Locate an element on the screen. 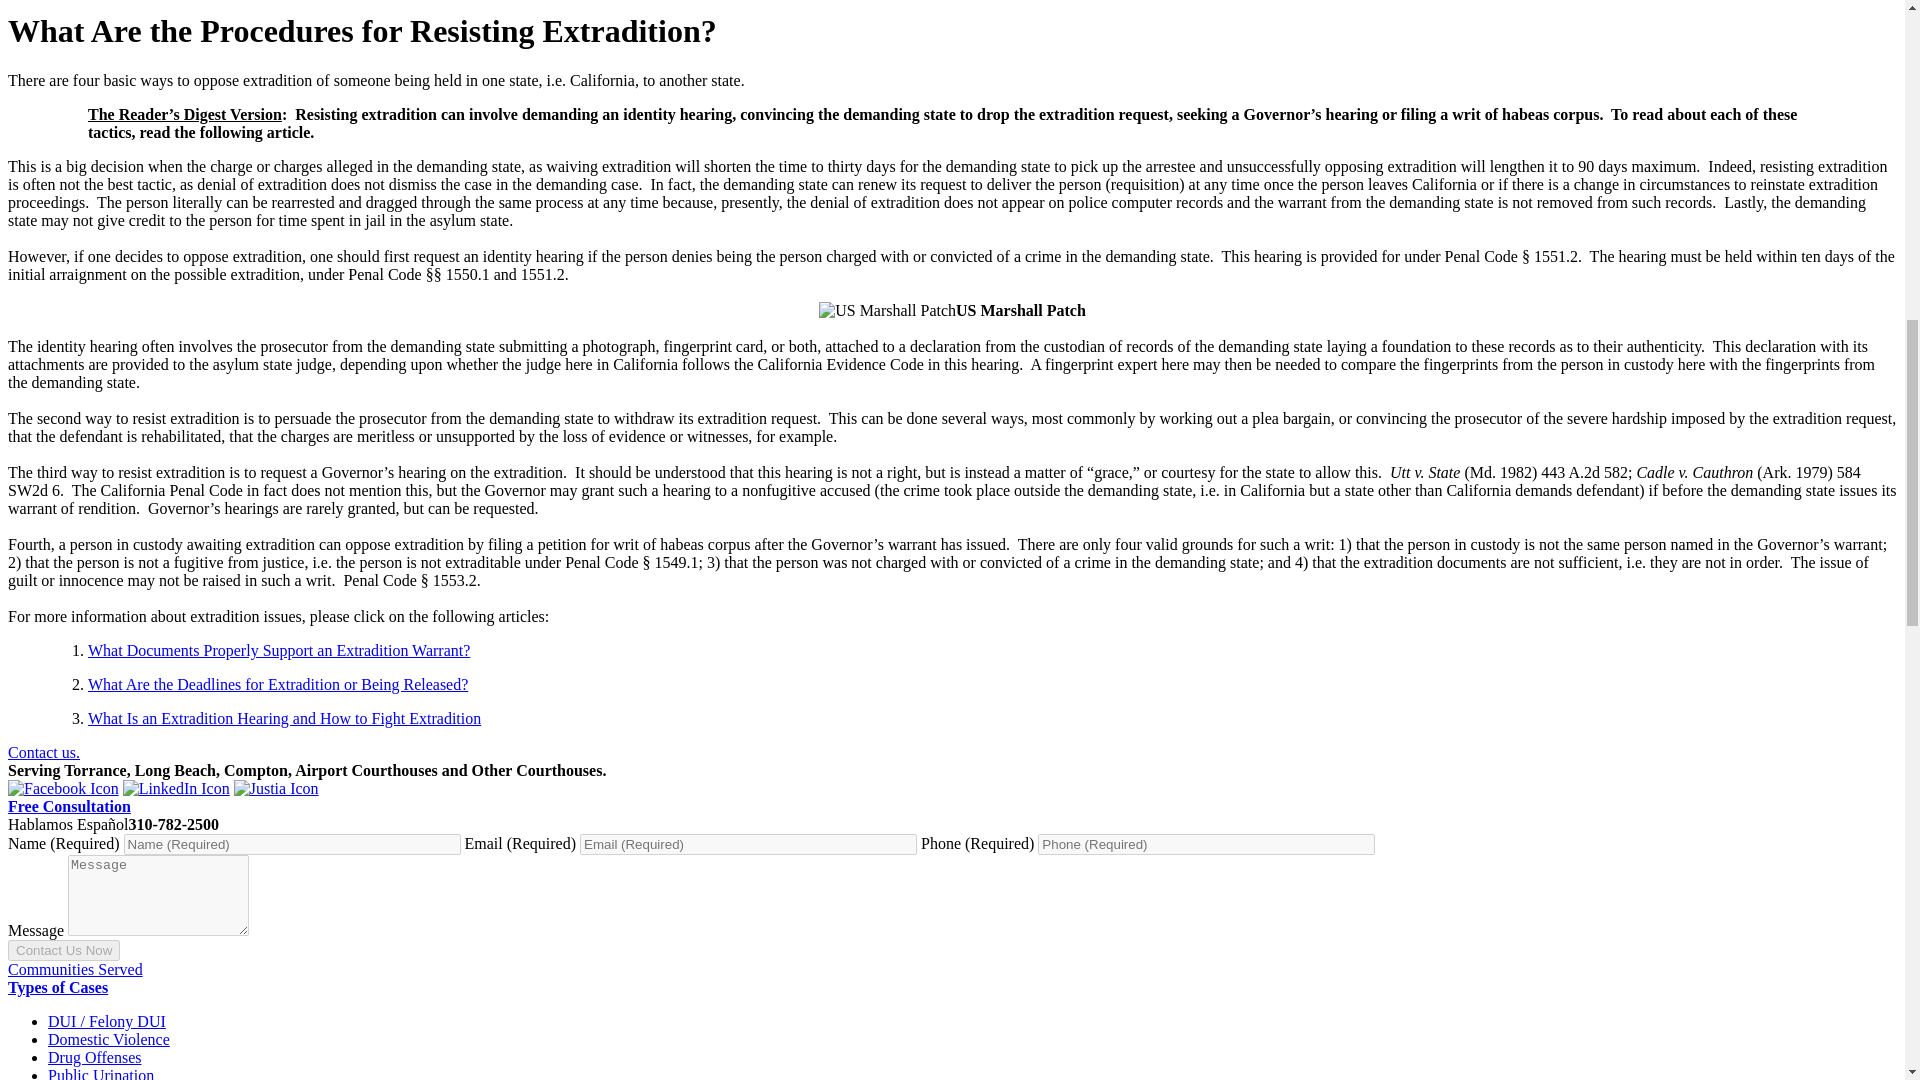 Image resolution: width=1920 pixels, height=1080 pixels. Facebook is located at coordinates (63, 788).